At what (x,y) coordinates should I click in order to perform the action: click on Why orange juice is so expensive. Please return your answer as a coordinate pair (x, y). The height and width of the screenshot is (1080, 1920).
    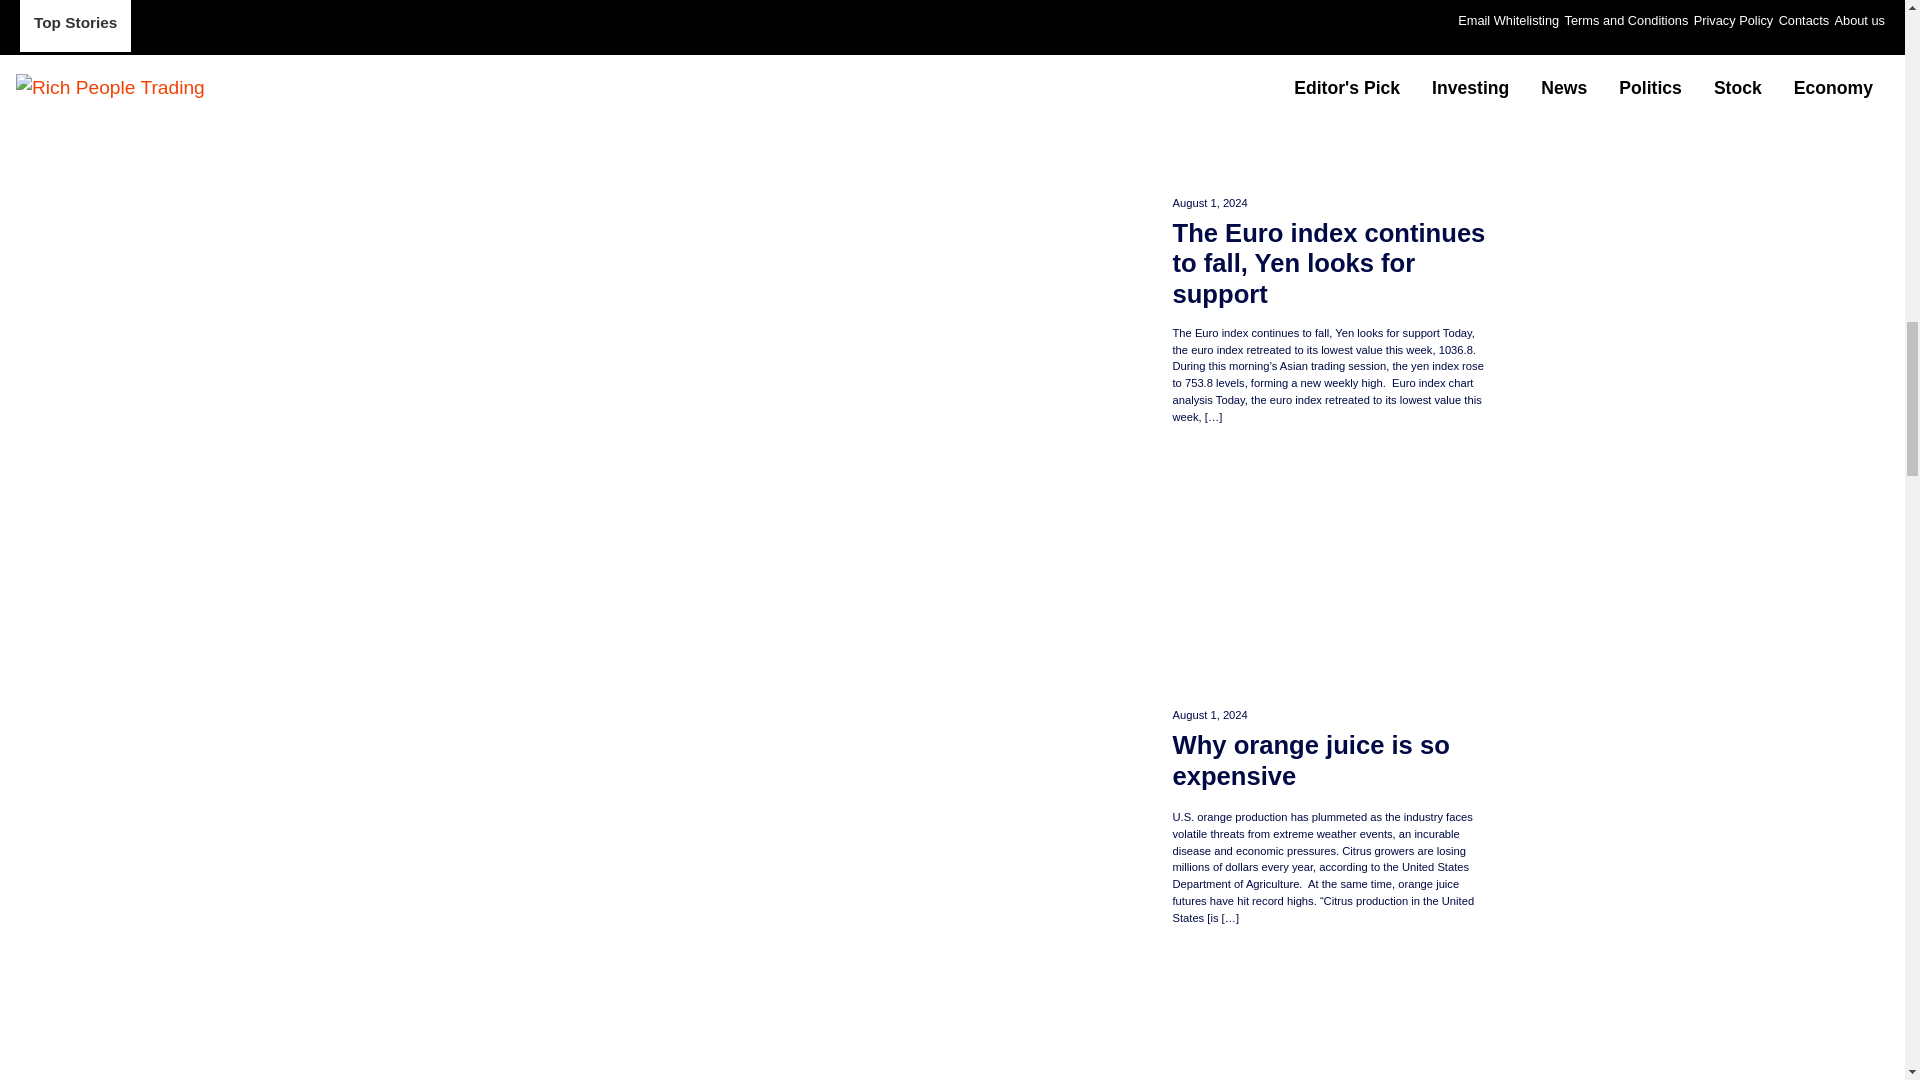
    Looking at the image, I should click on (1331, 762).